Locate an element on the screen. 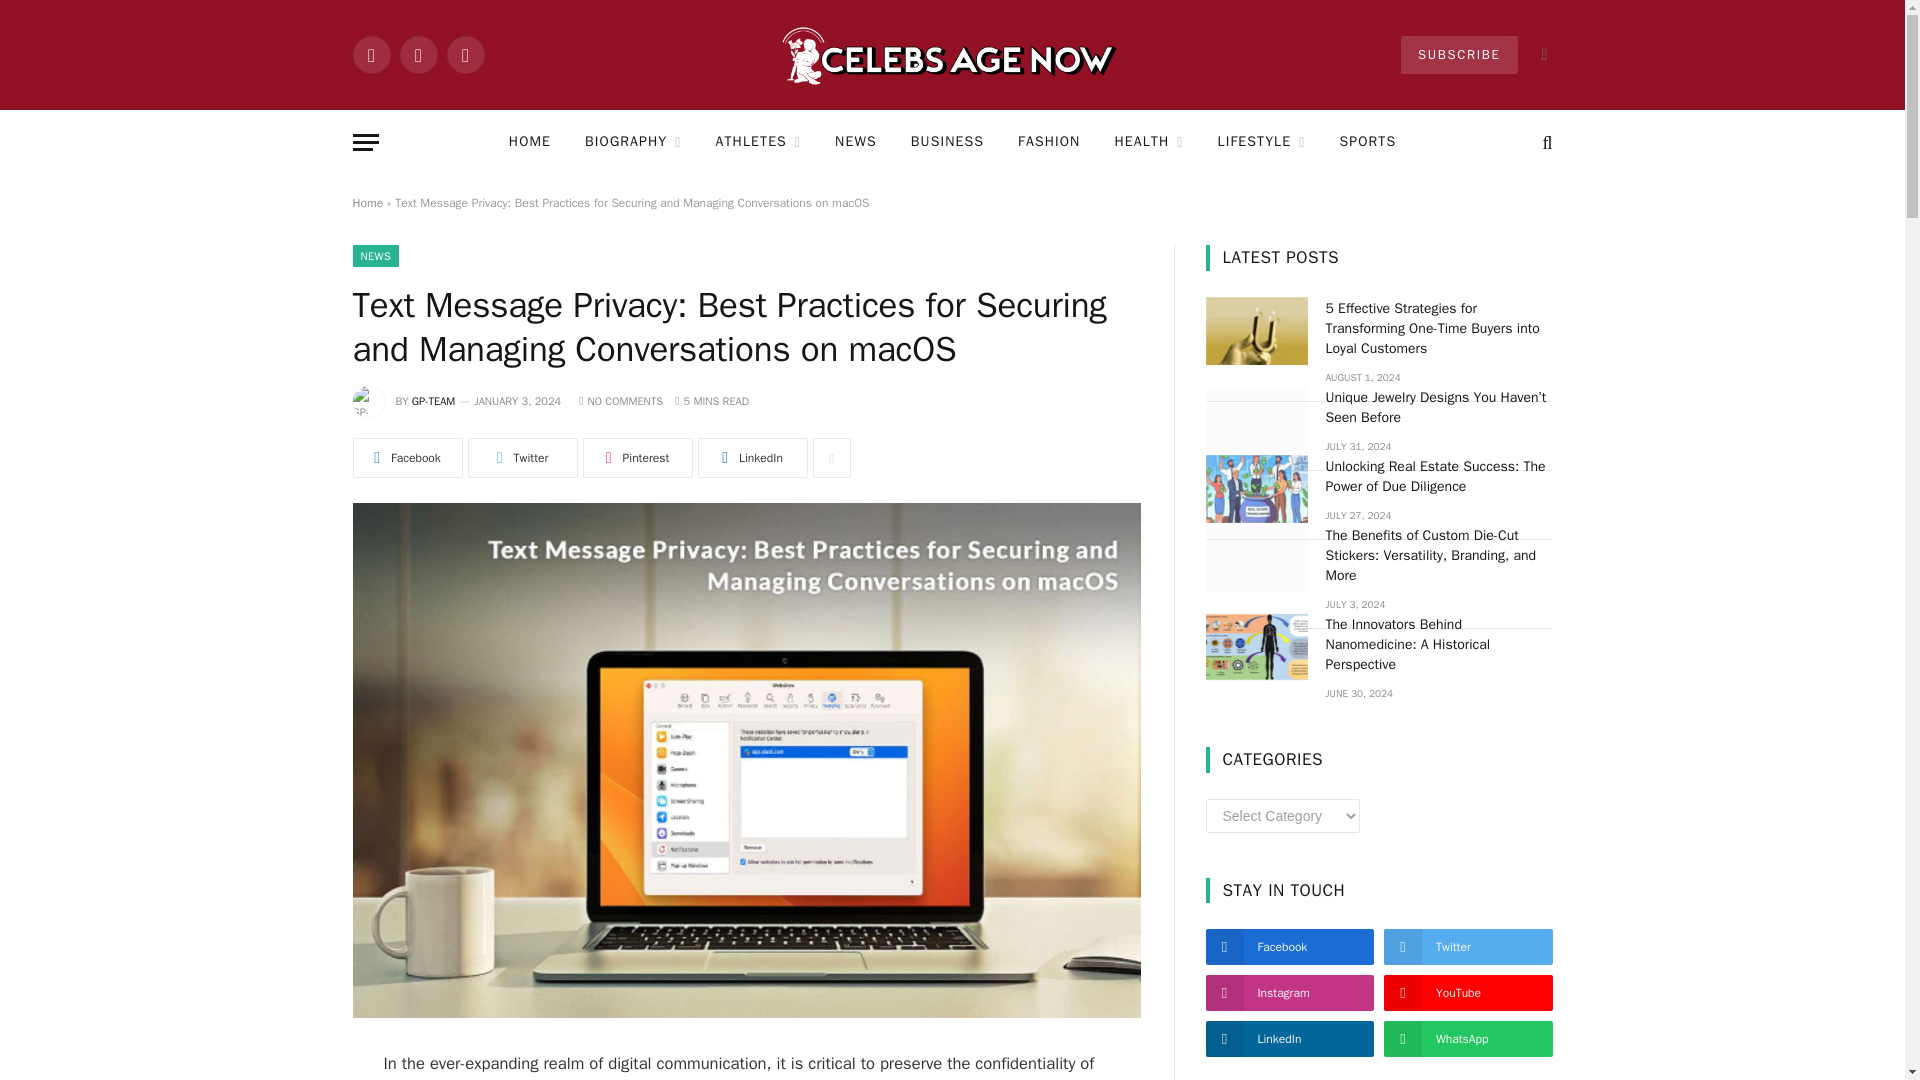 The height and width of the screenshot is (1080, 1920). BIOGRAPHY is located at coordinates (633, 142).